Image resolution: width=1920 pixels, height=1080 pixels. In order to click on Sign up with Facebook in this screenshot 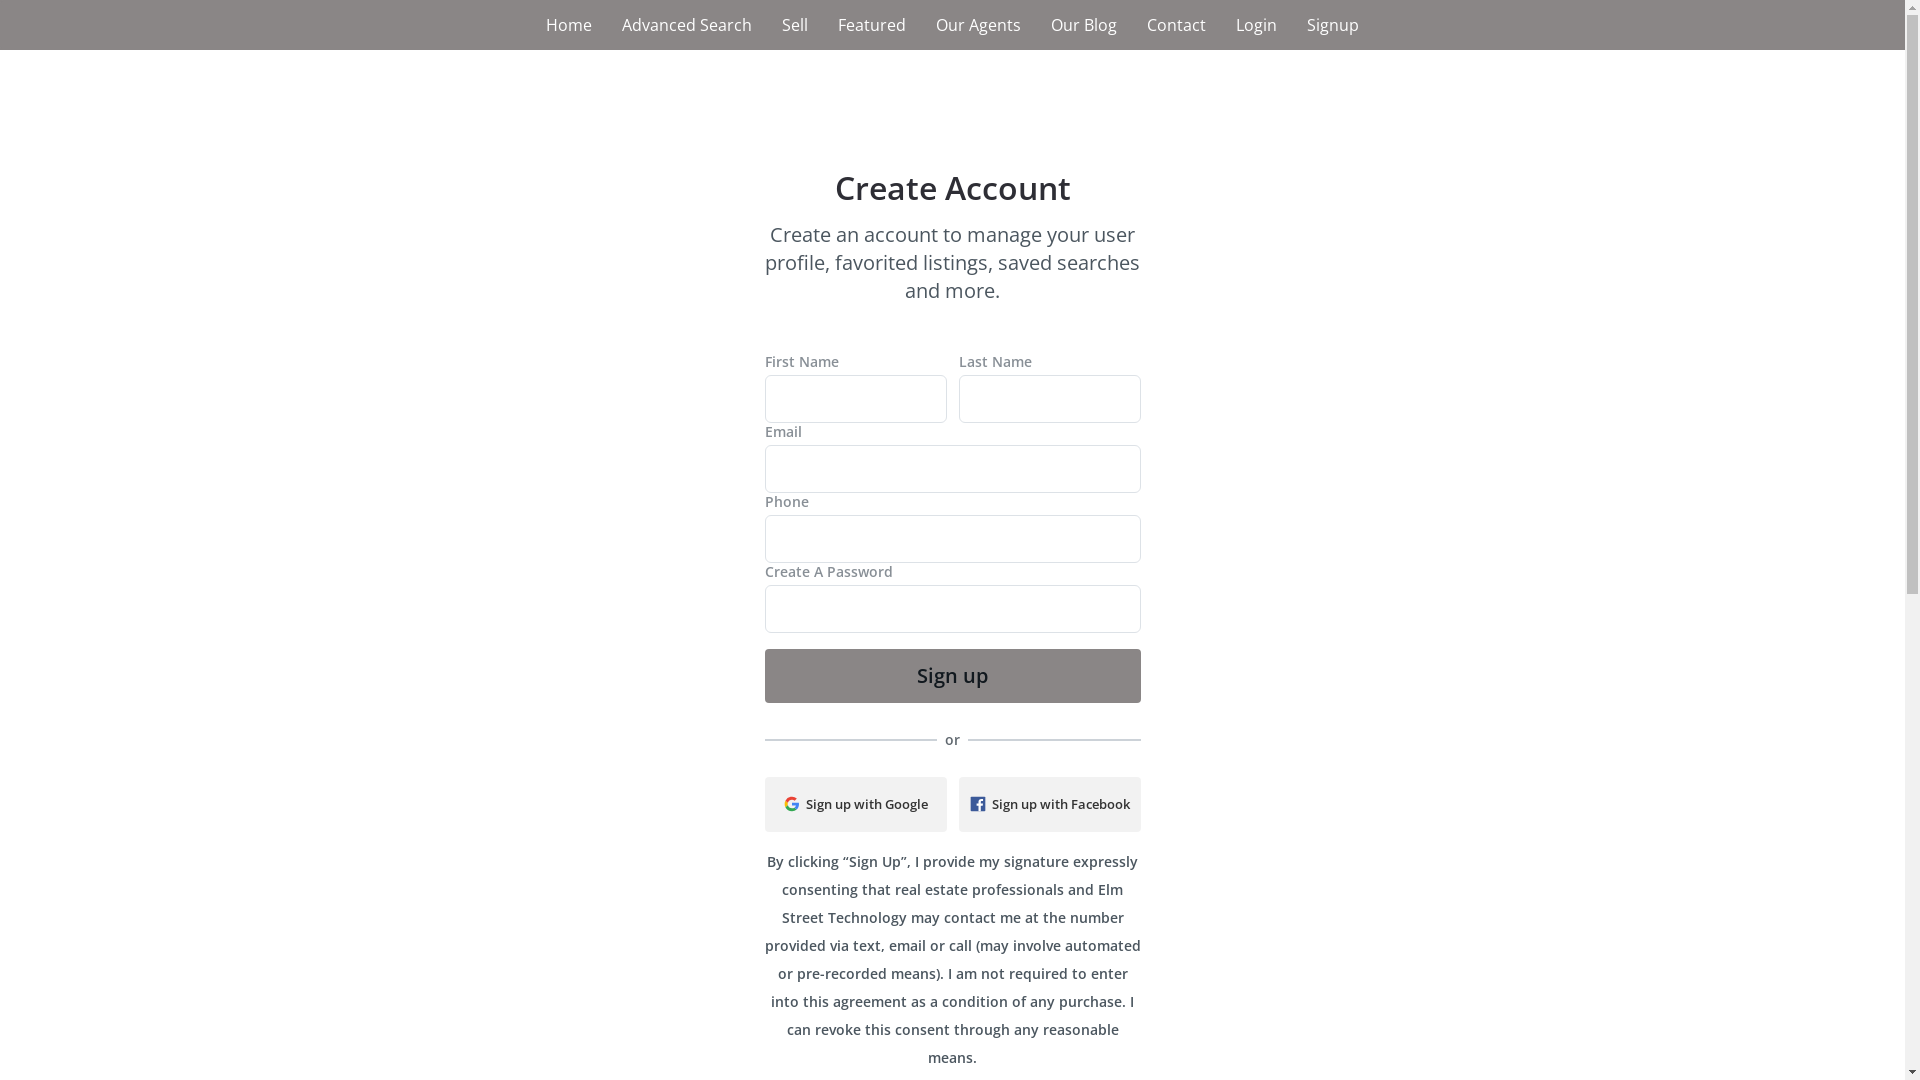, I will do `click(1049, 804)`.